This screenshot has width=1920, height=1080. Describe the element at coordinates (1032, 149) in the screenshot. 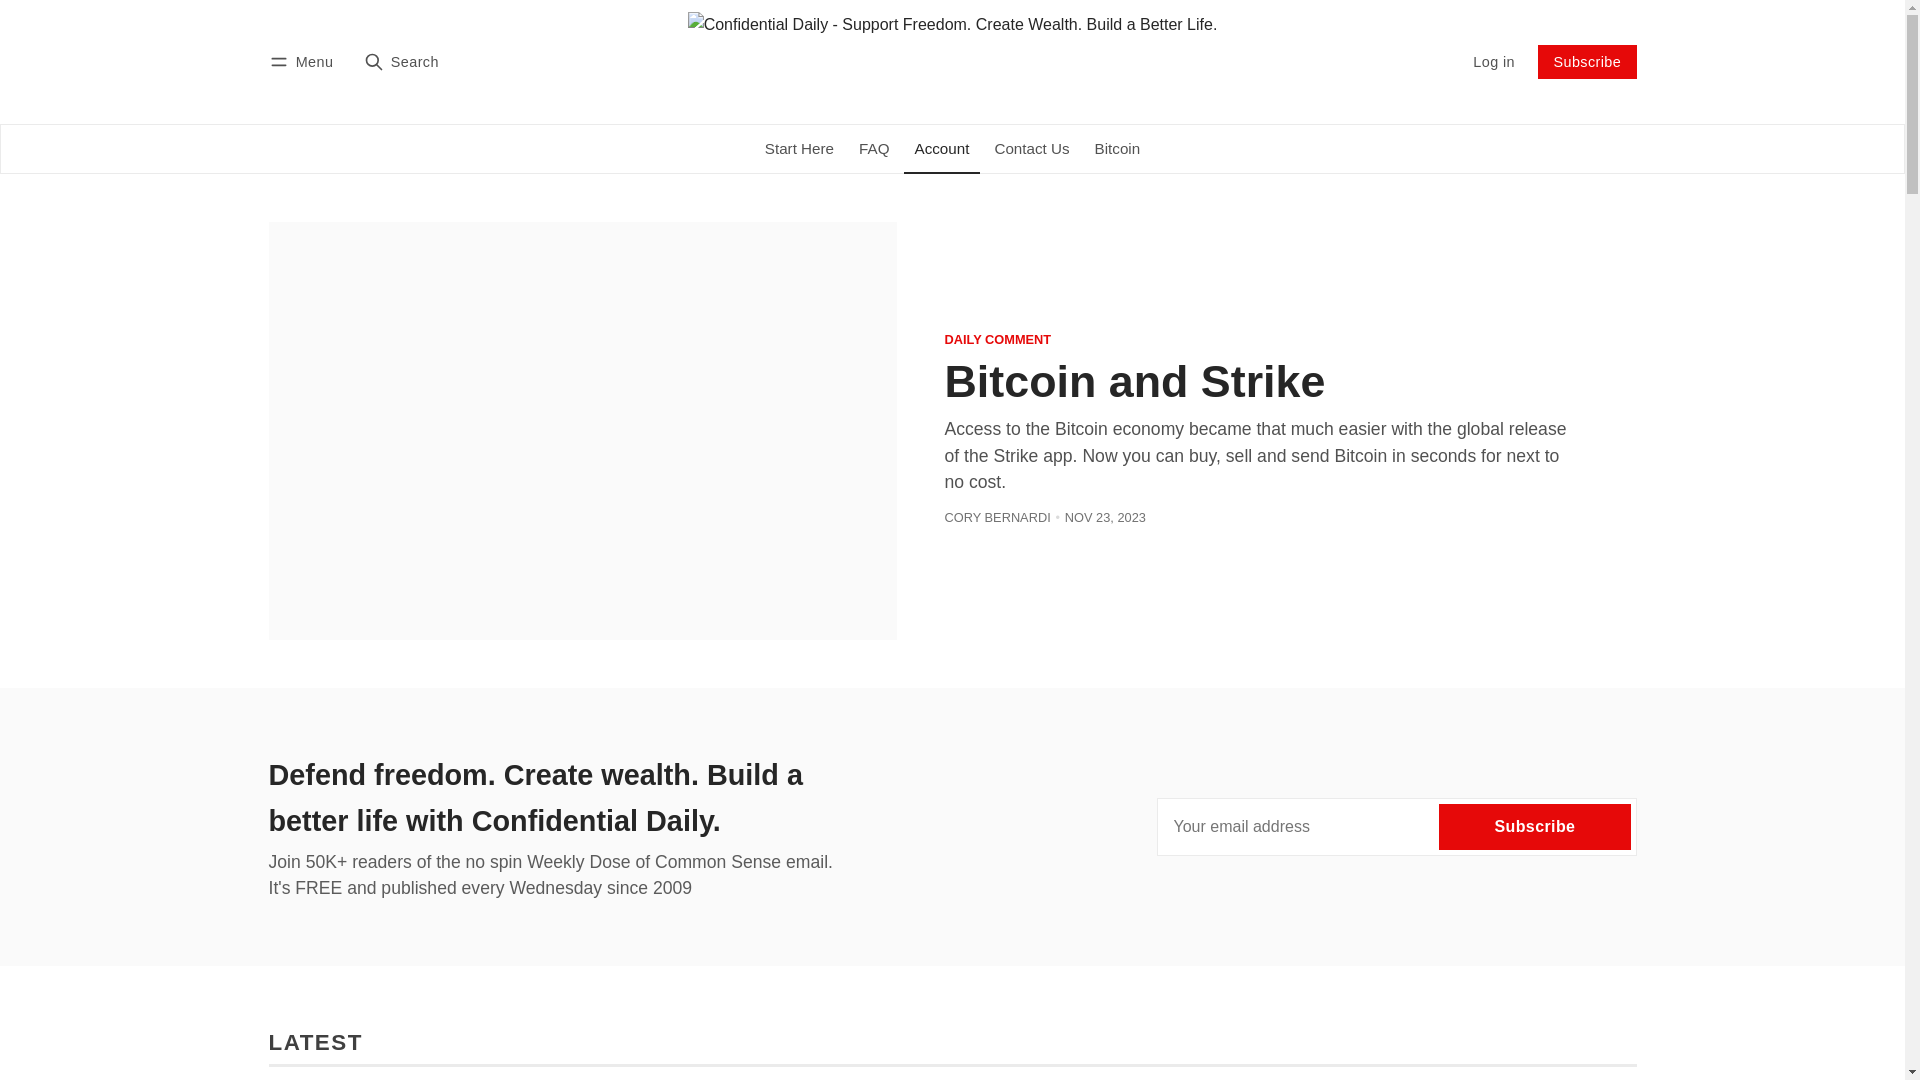

I see `Contact Us` at that location.